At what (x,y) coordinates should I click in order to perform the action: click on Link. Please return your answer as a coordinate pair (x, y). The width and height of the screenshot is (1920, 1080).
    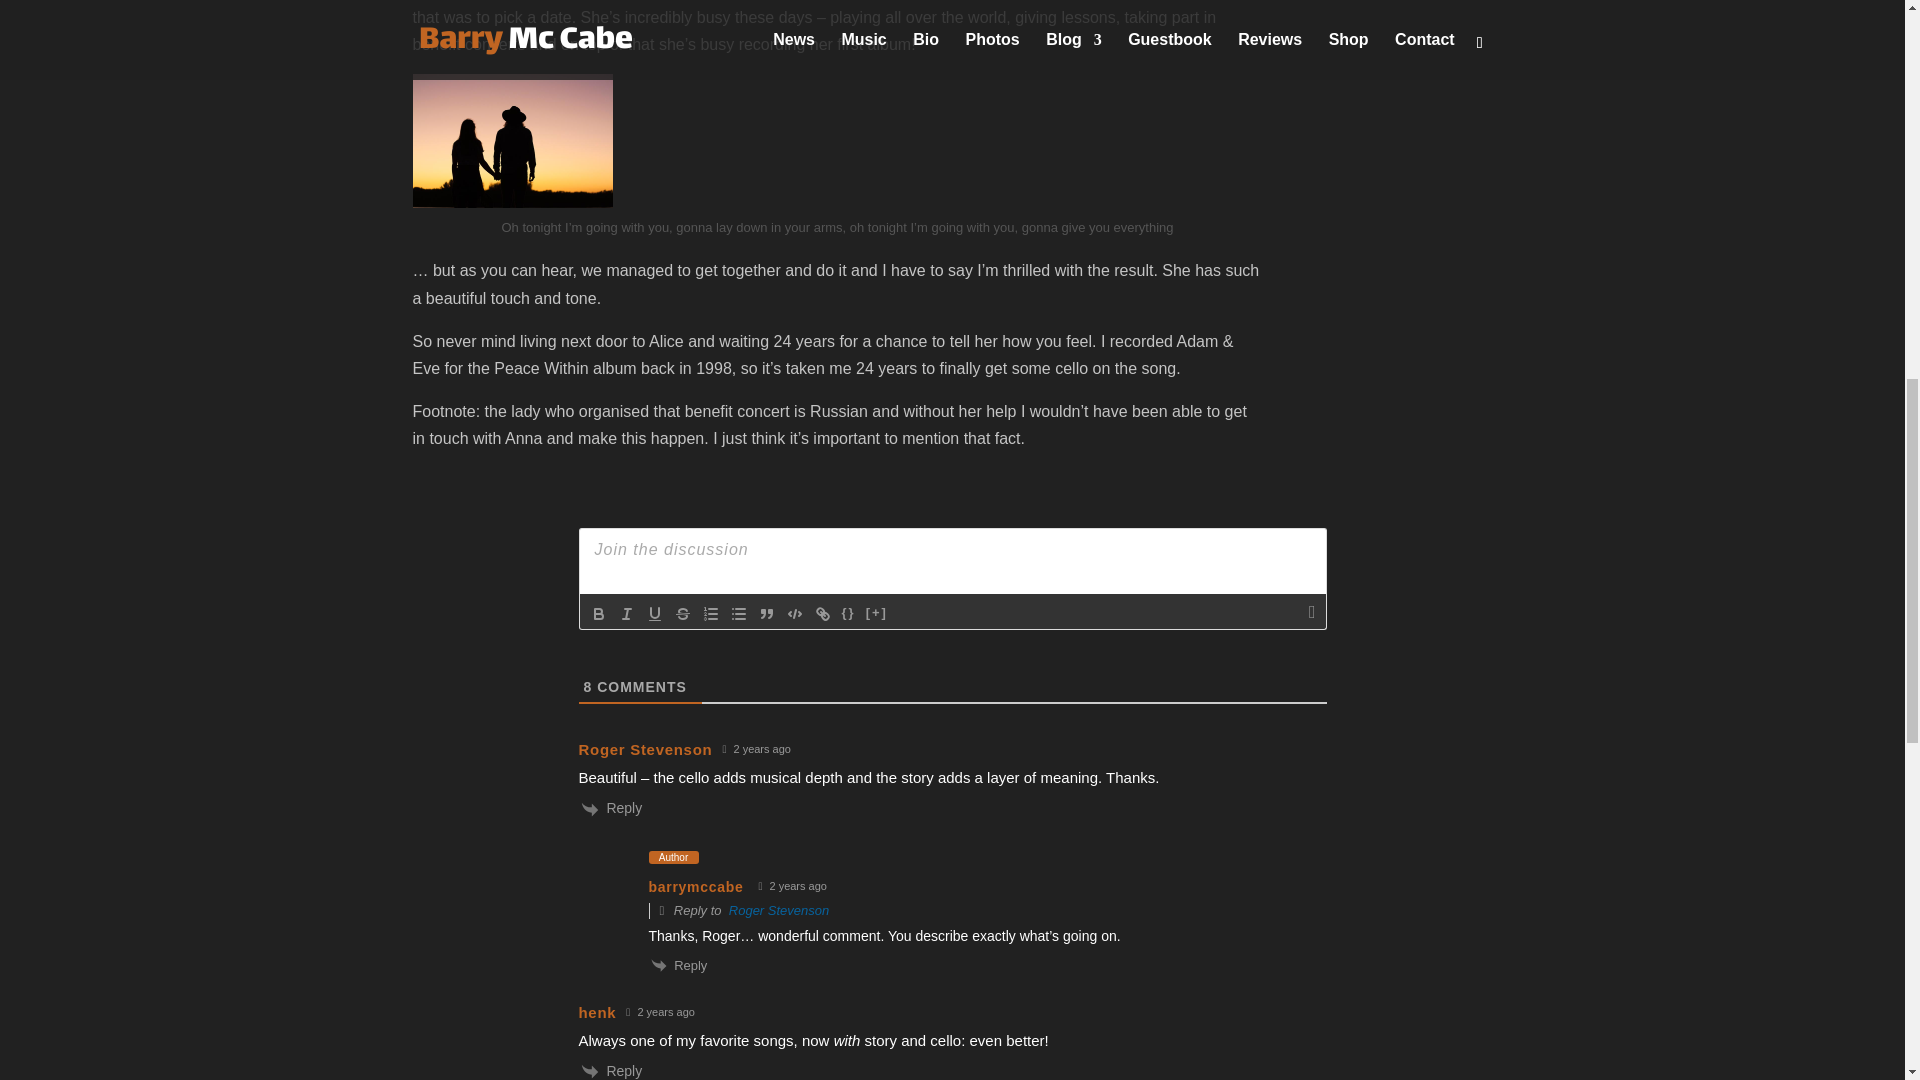
    Looking at the image, I should click on (822, 614).